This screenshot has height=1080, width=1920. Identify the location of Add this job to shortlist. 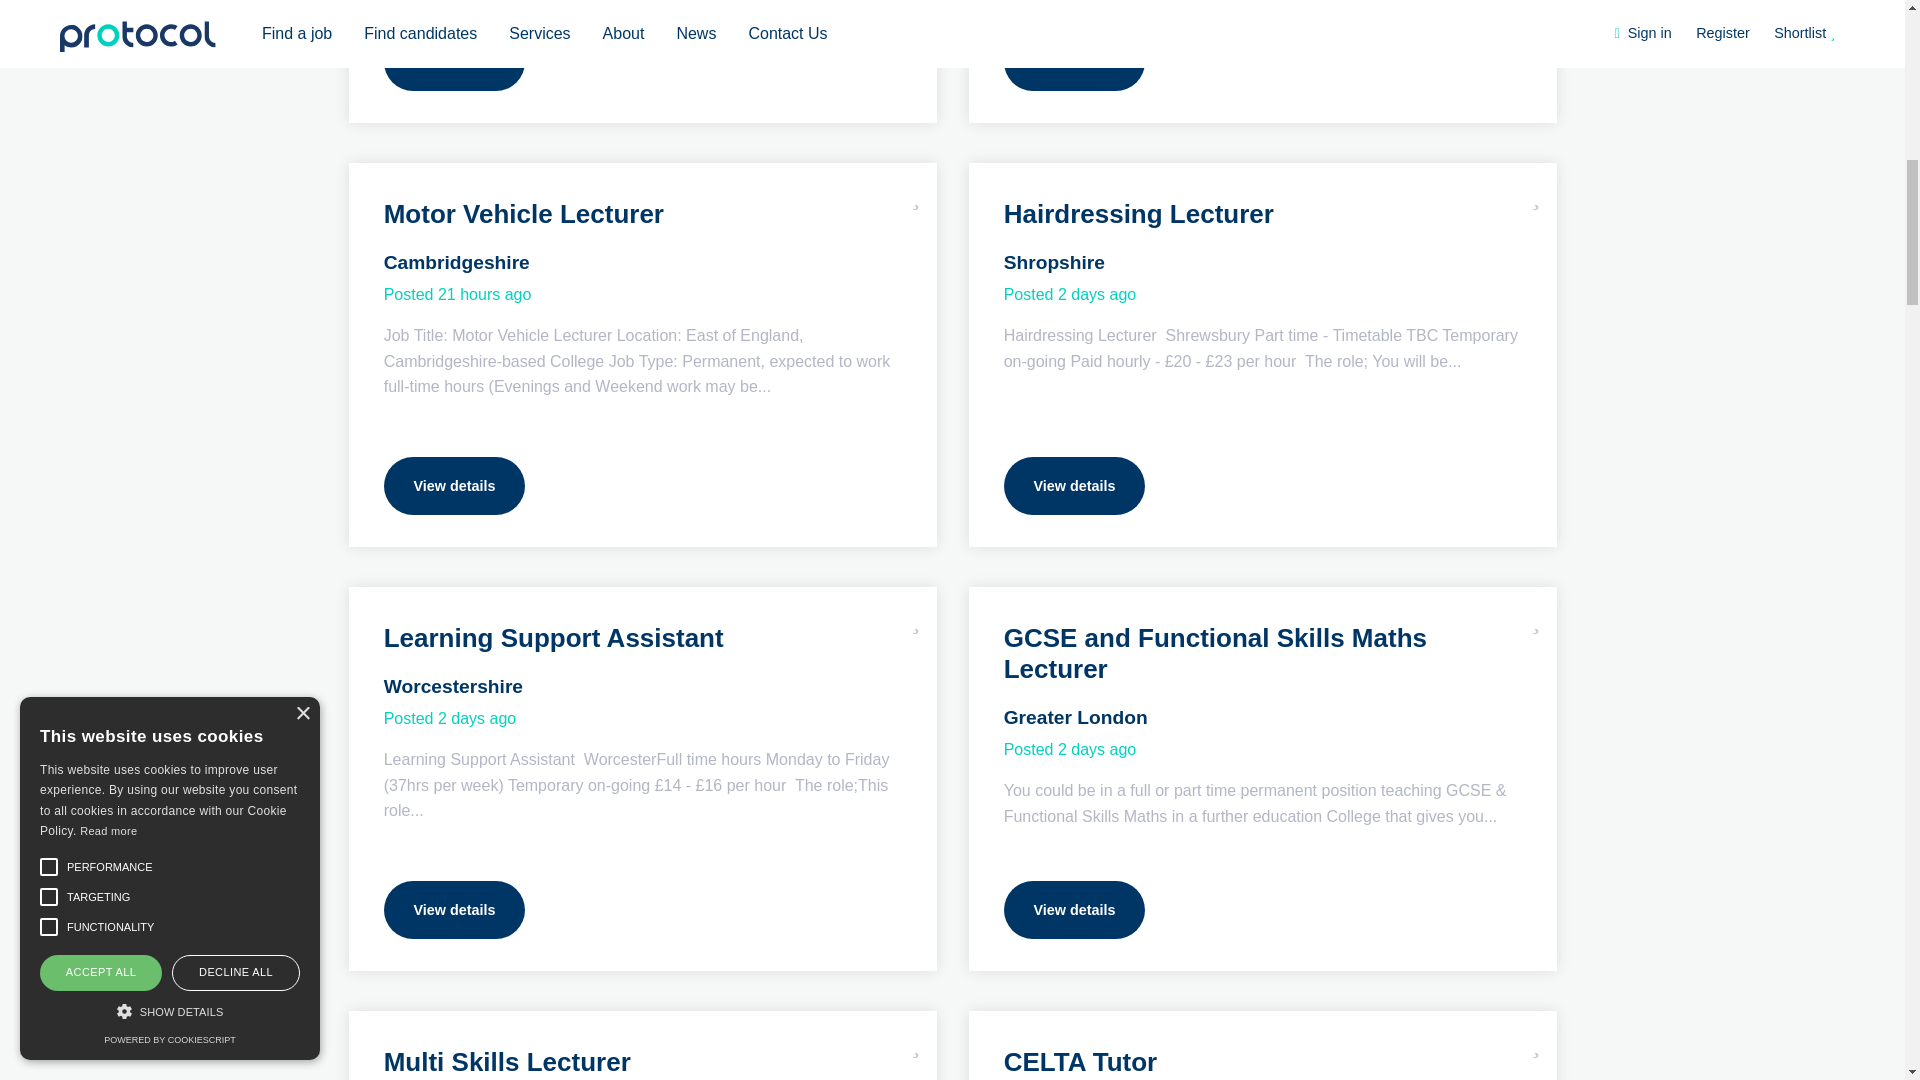
(1536, 194).